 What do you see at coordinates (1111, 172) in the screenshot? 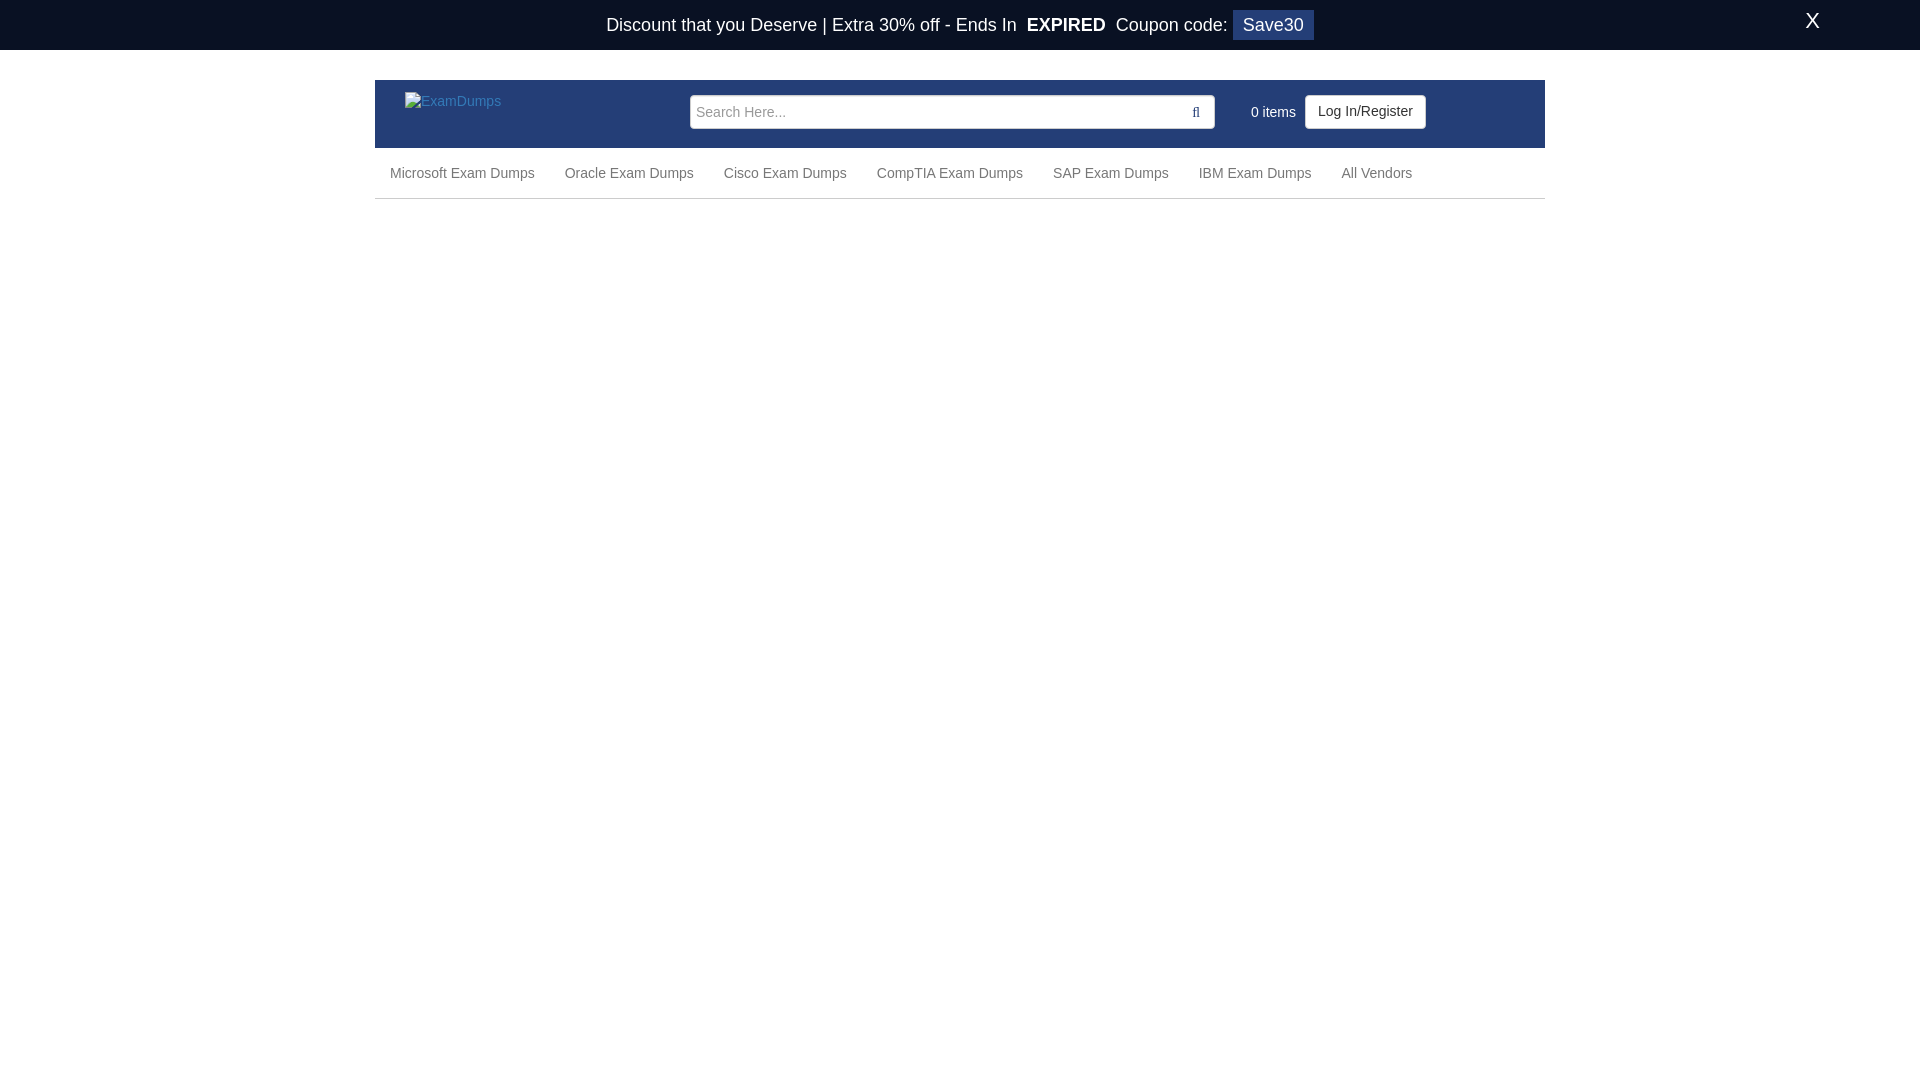
I see `SAP Exam Dumps` at bounding box center [1111, 172].